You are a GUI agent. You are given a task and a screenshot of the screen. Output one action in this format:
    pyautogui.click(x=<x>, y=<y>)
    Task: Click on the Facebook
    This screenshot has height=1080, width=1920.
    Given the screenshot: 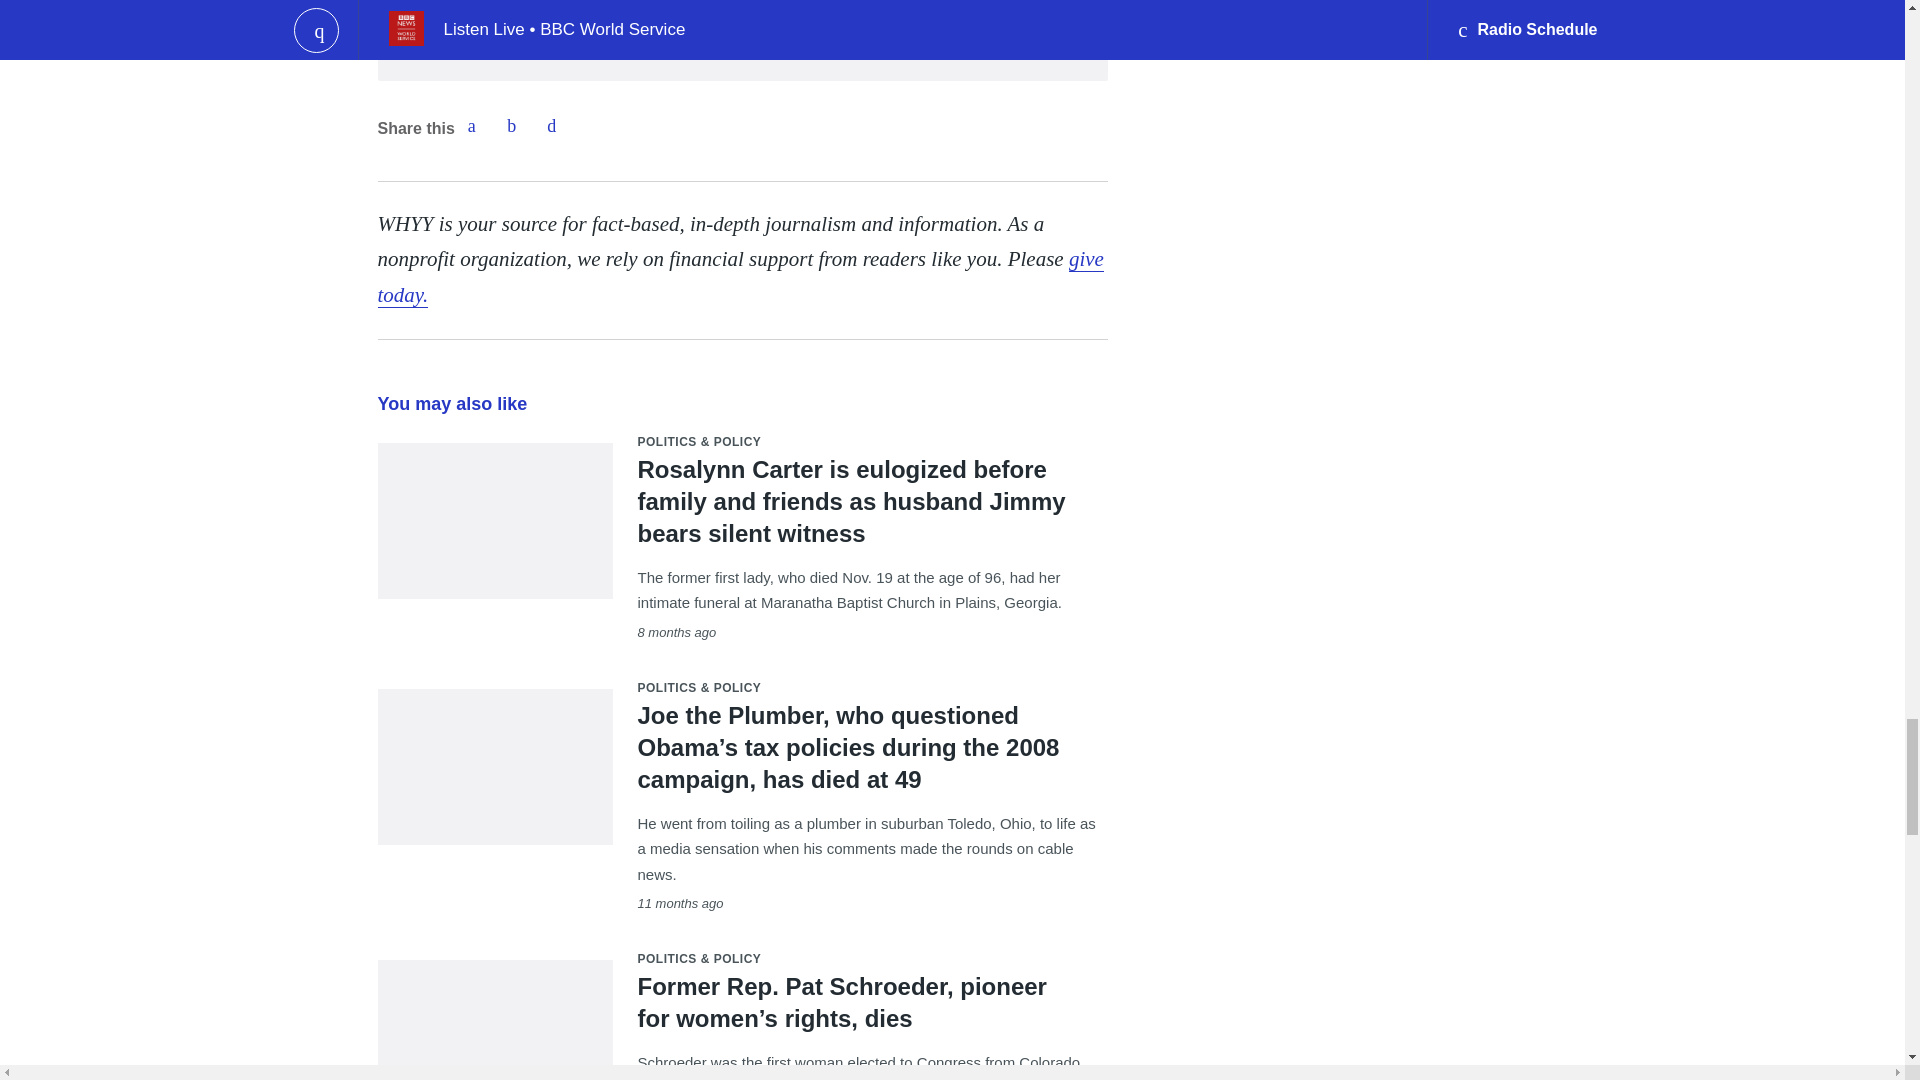 What is the action you would take?
    pyautogui.click(x=471, y=125)
    